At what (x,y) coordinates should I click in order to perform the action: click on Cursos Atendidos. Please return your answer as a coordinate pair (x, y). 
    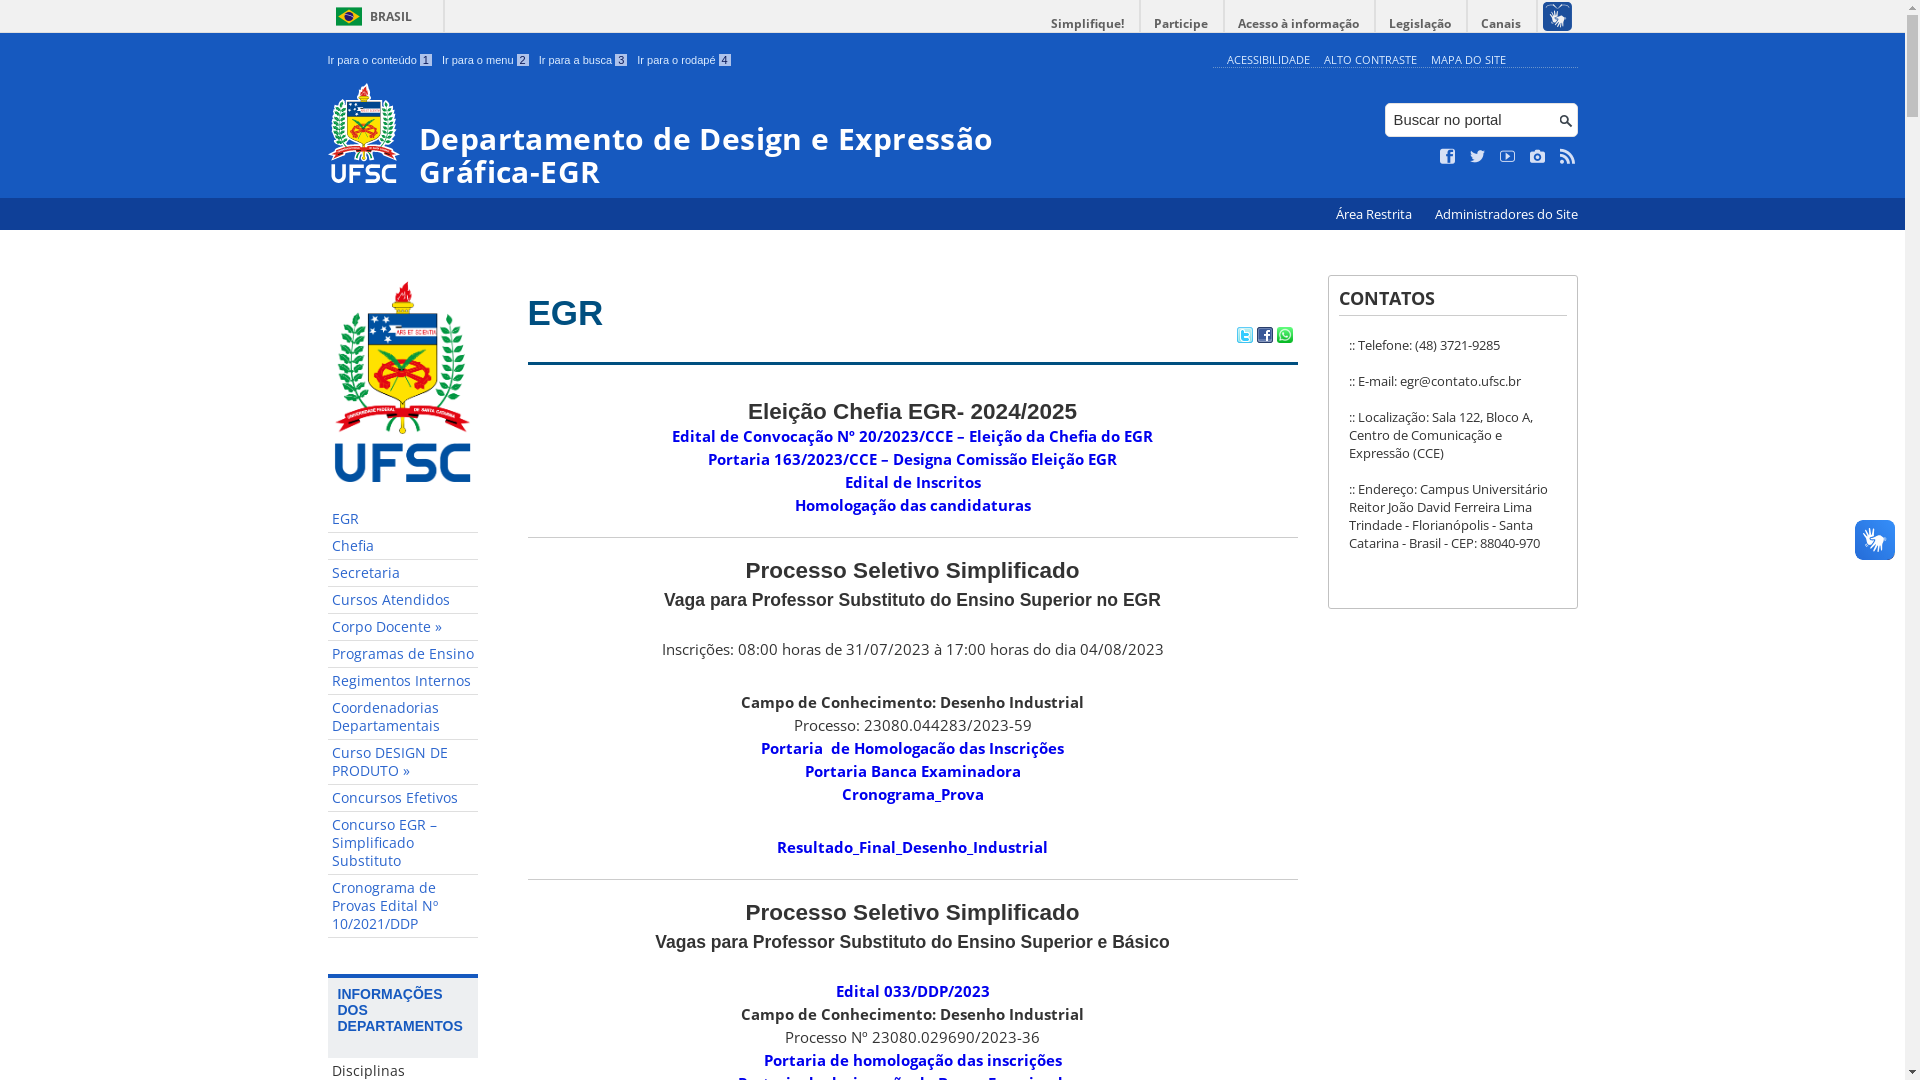
    Looking at the image, I should click on (403, 600).